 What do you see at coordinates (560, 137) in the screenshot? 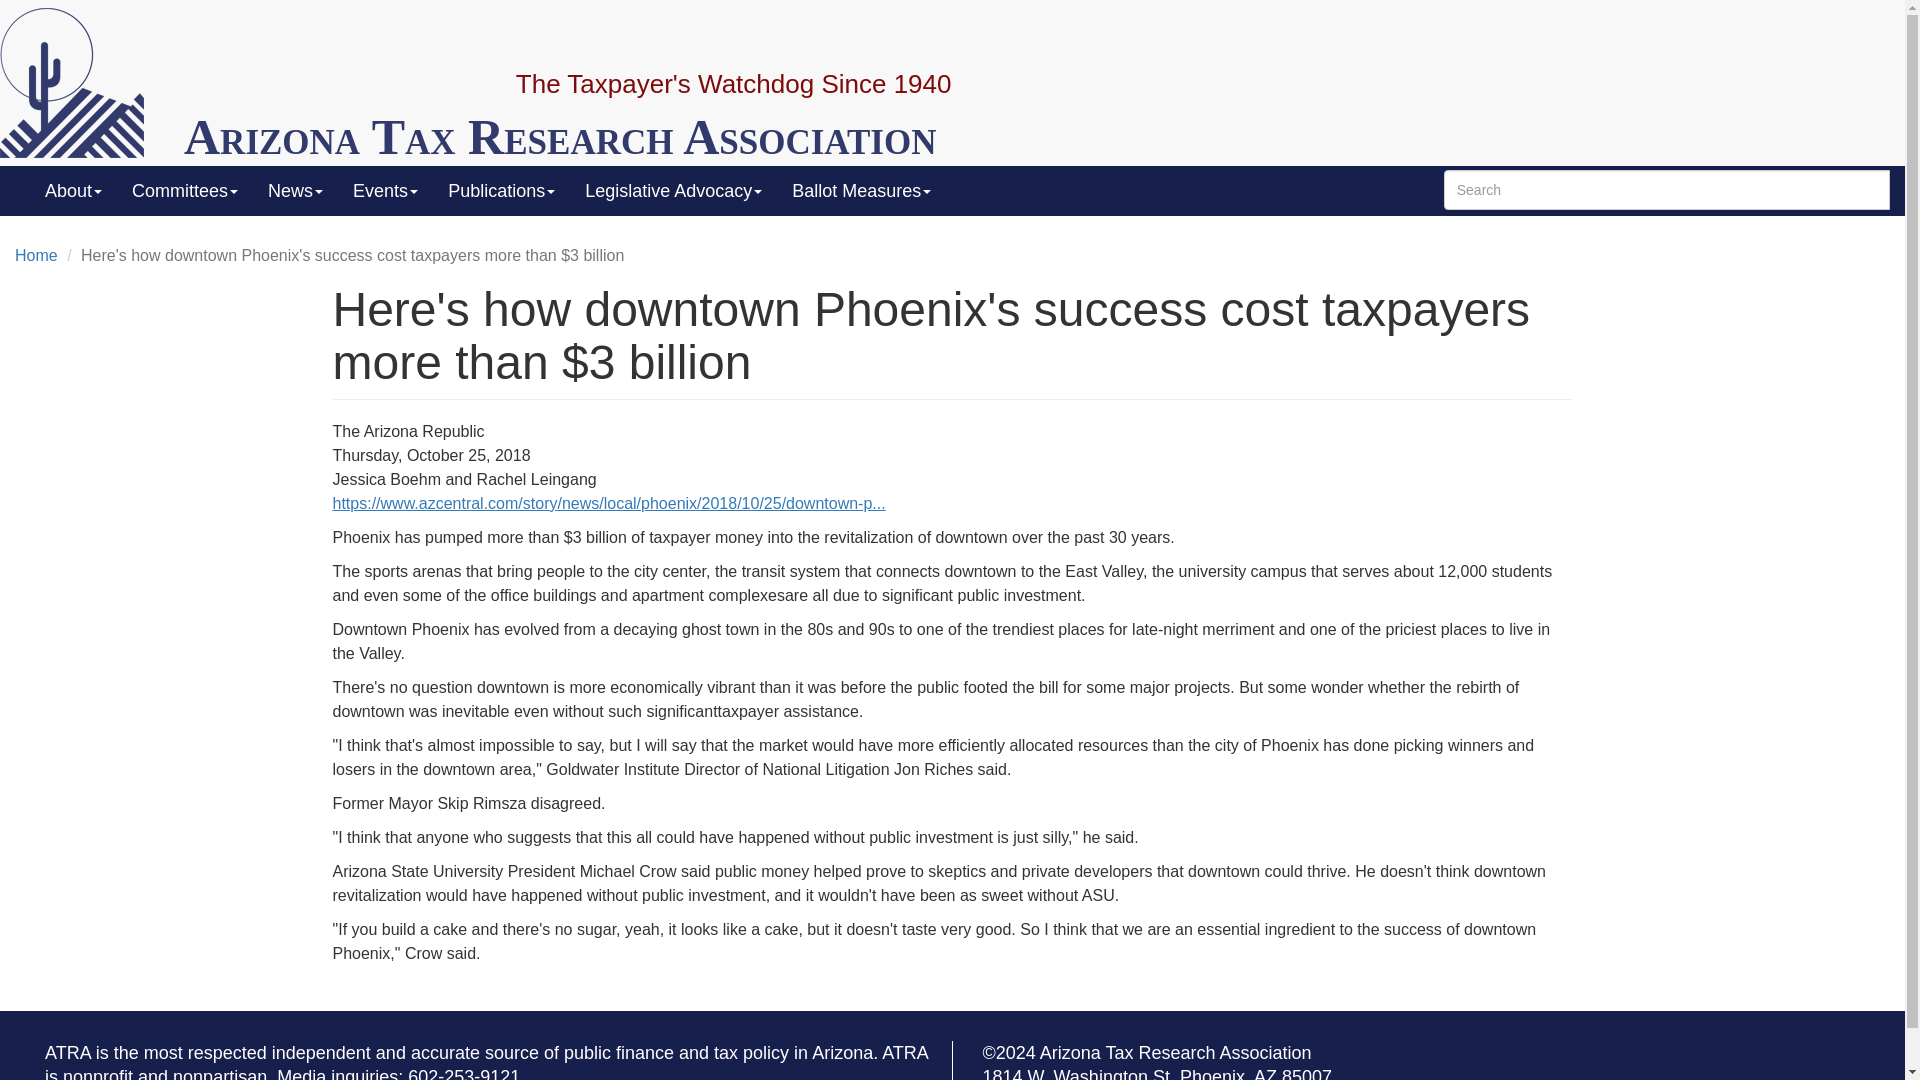
I see `Arizona Tax Research Association` at bounding box center [560, 137].